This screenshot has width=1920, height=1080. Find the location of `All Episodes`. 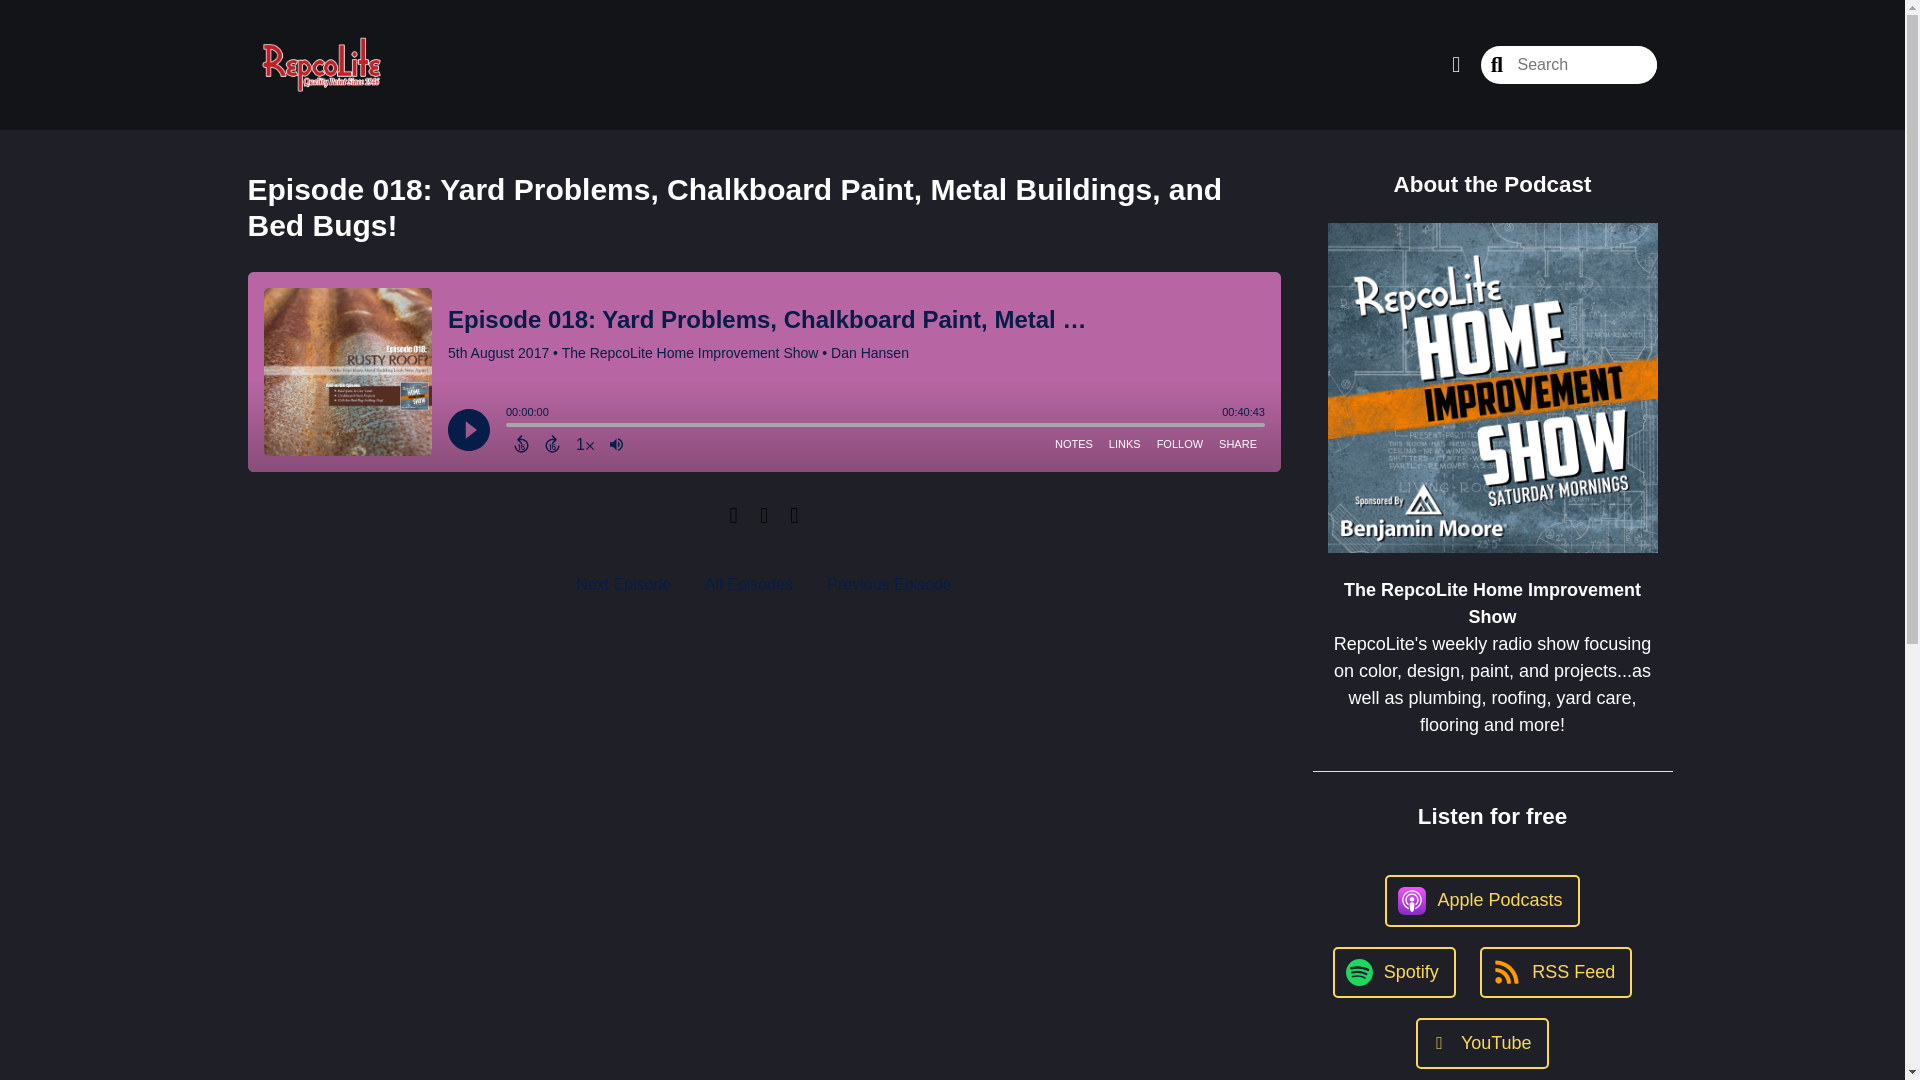

All Episodes is located at coordinates (748, 584).